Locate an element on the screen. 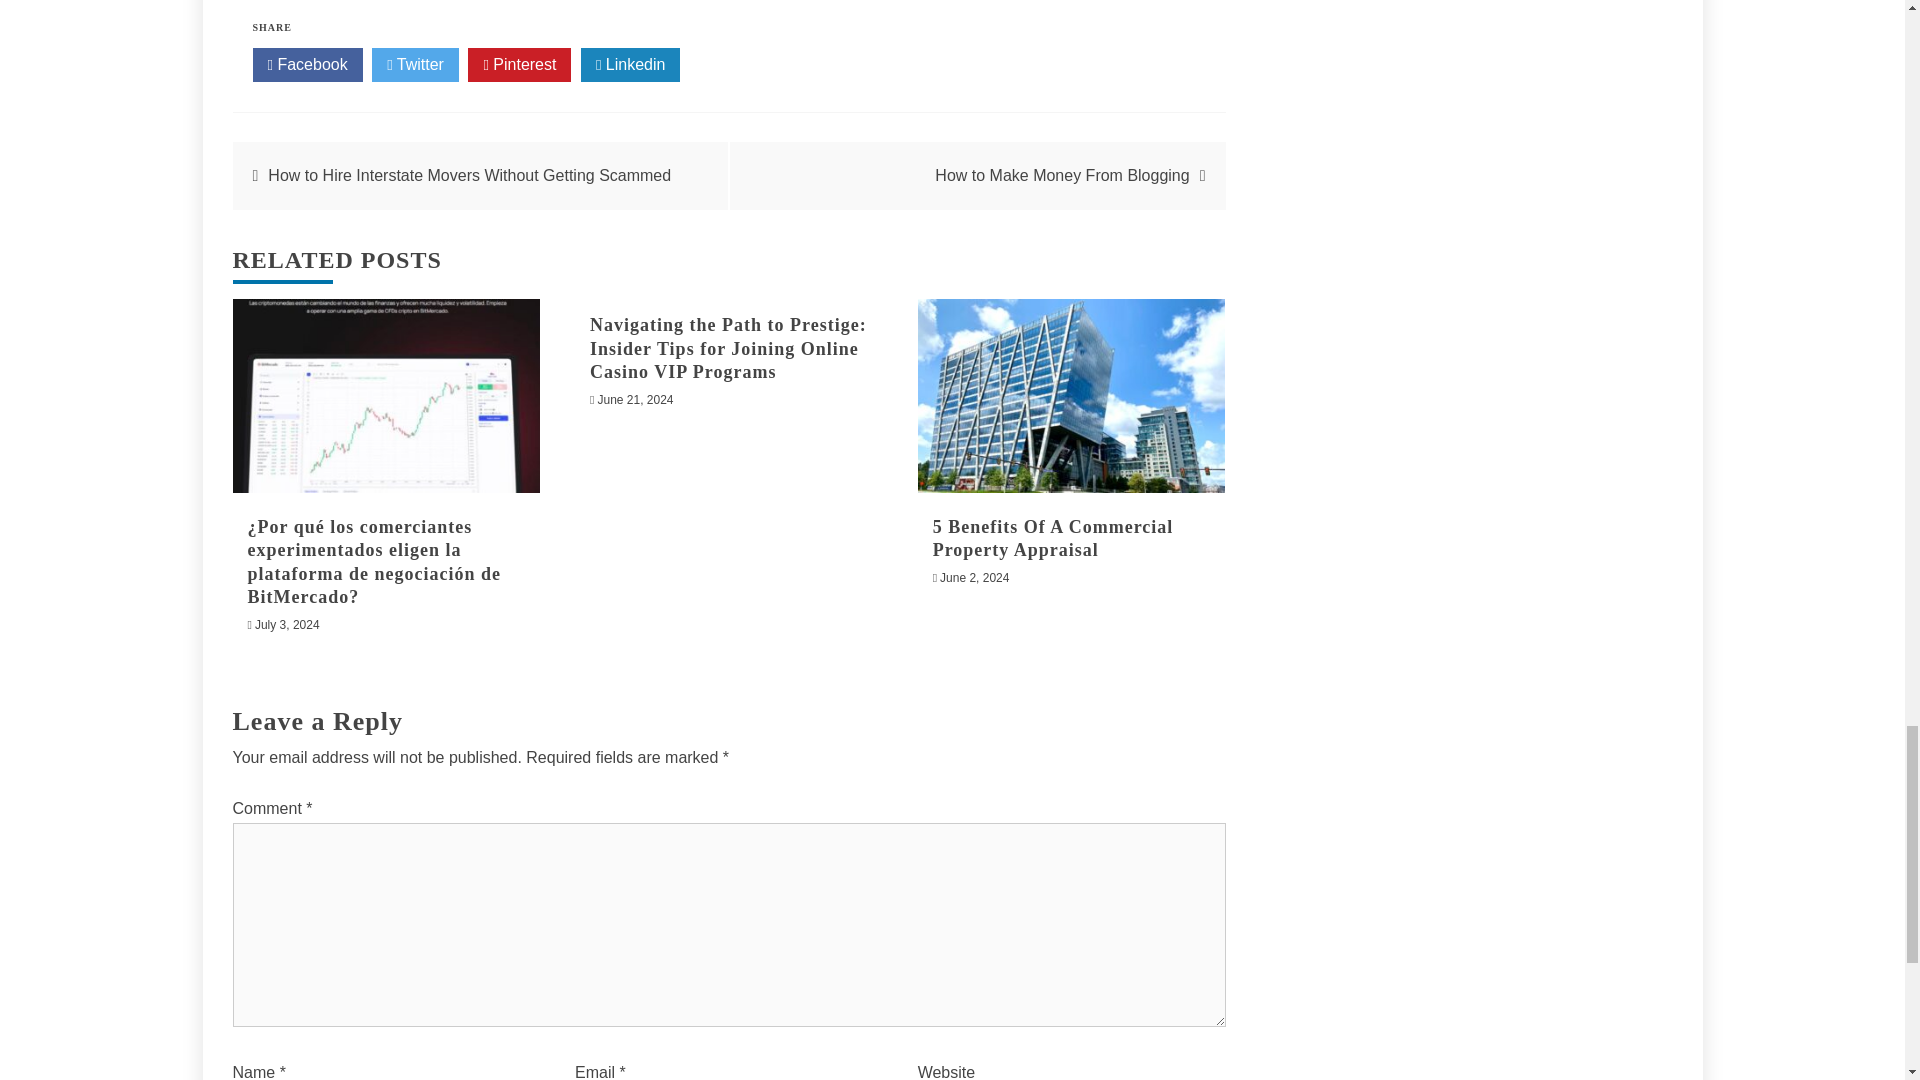  June 2, 2024 is located at coordinates (974, 578).